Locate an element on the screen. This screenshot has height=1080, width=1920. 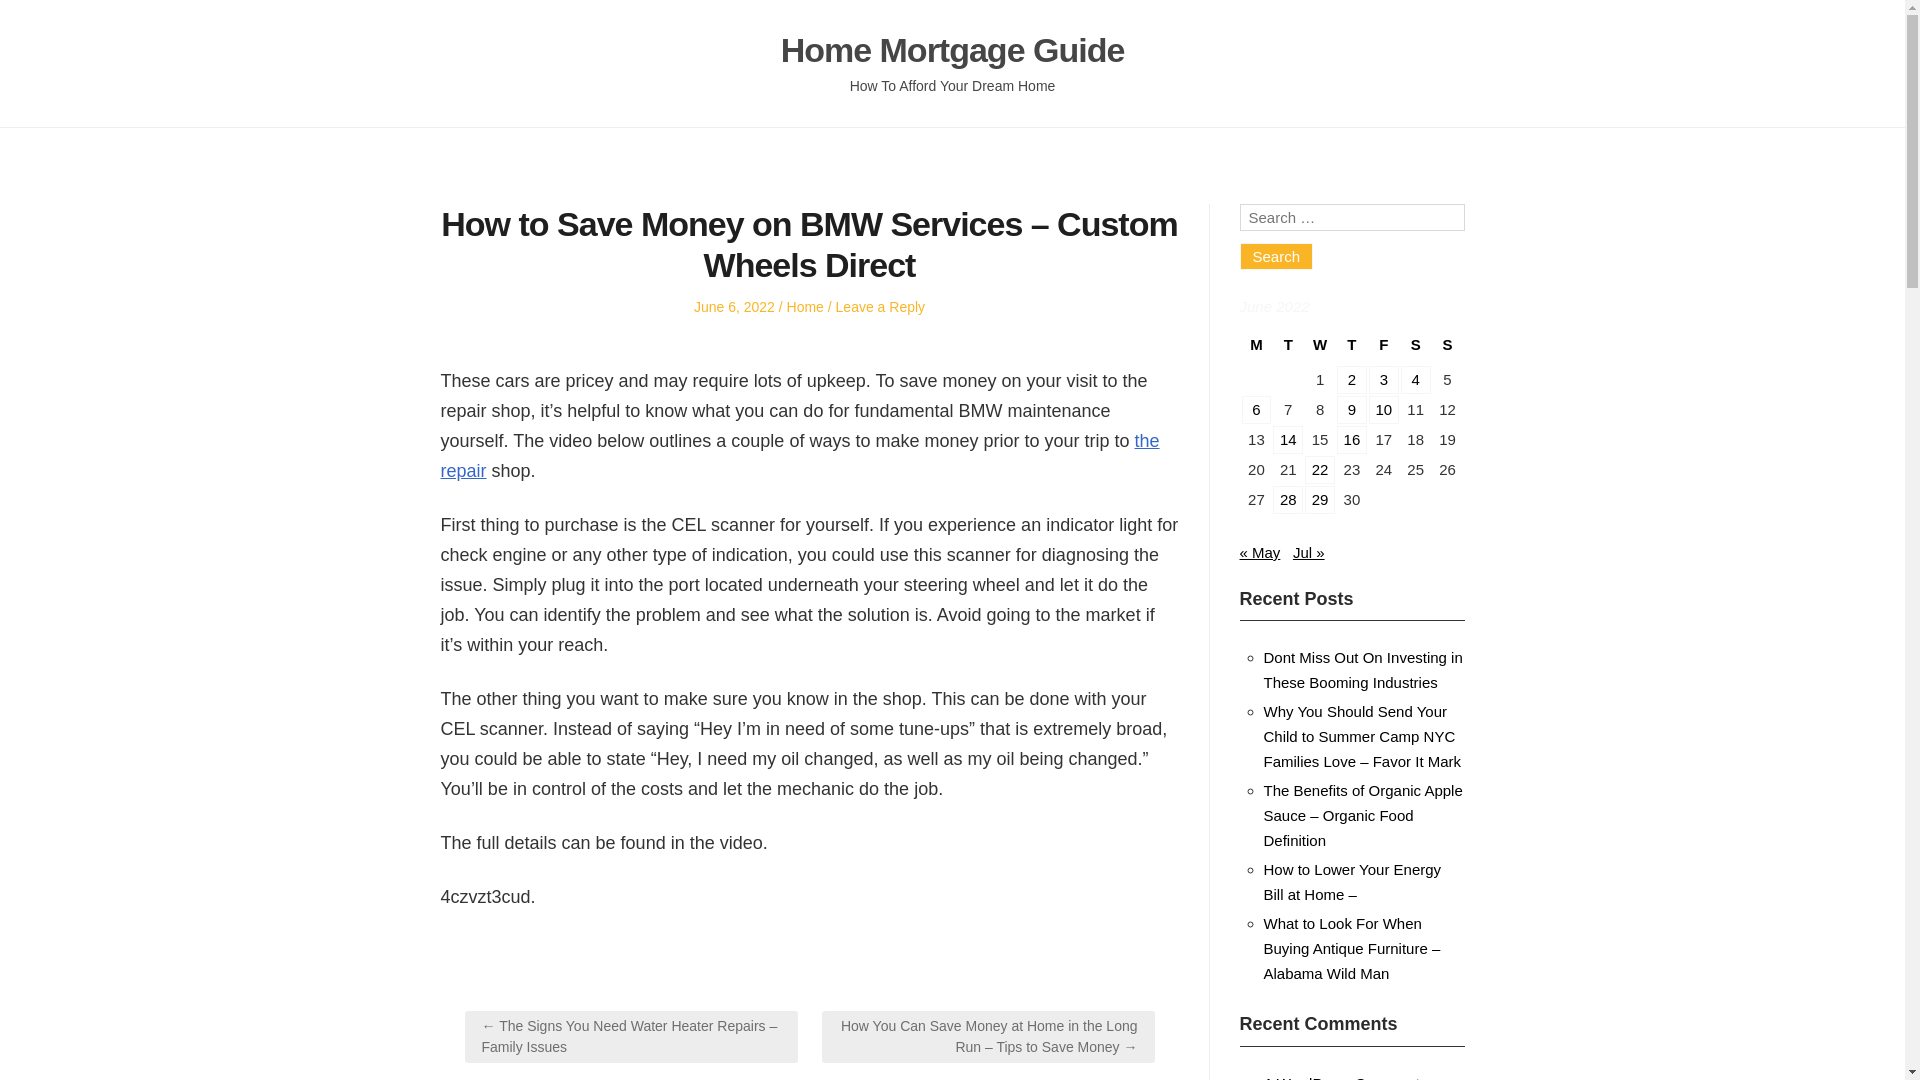
Friday is located at coordinates (1383, 348).